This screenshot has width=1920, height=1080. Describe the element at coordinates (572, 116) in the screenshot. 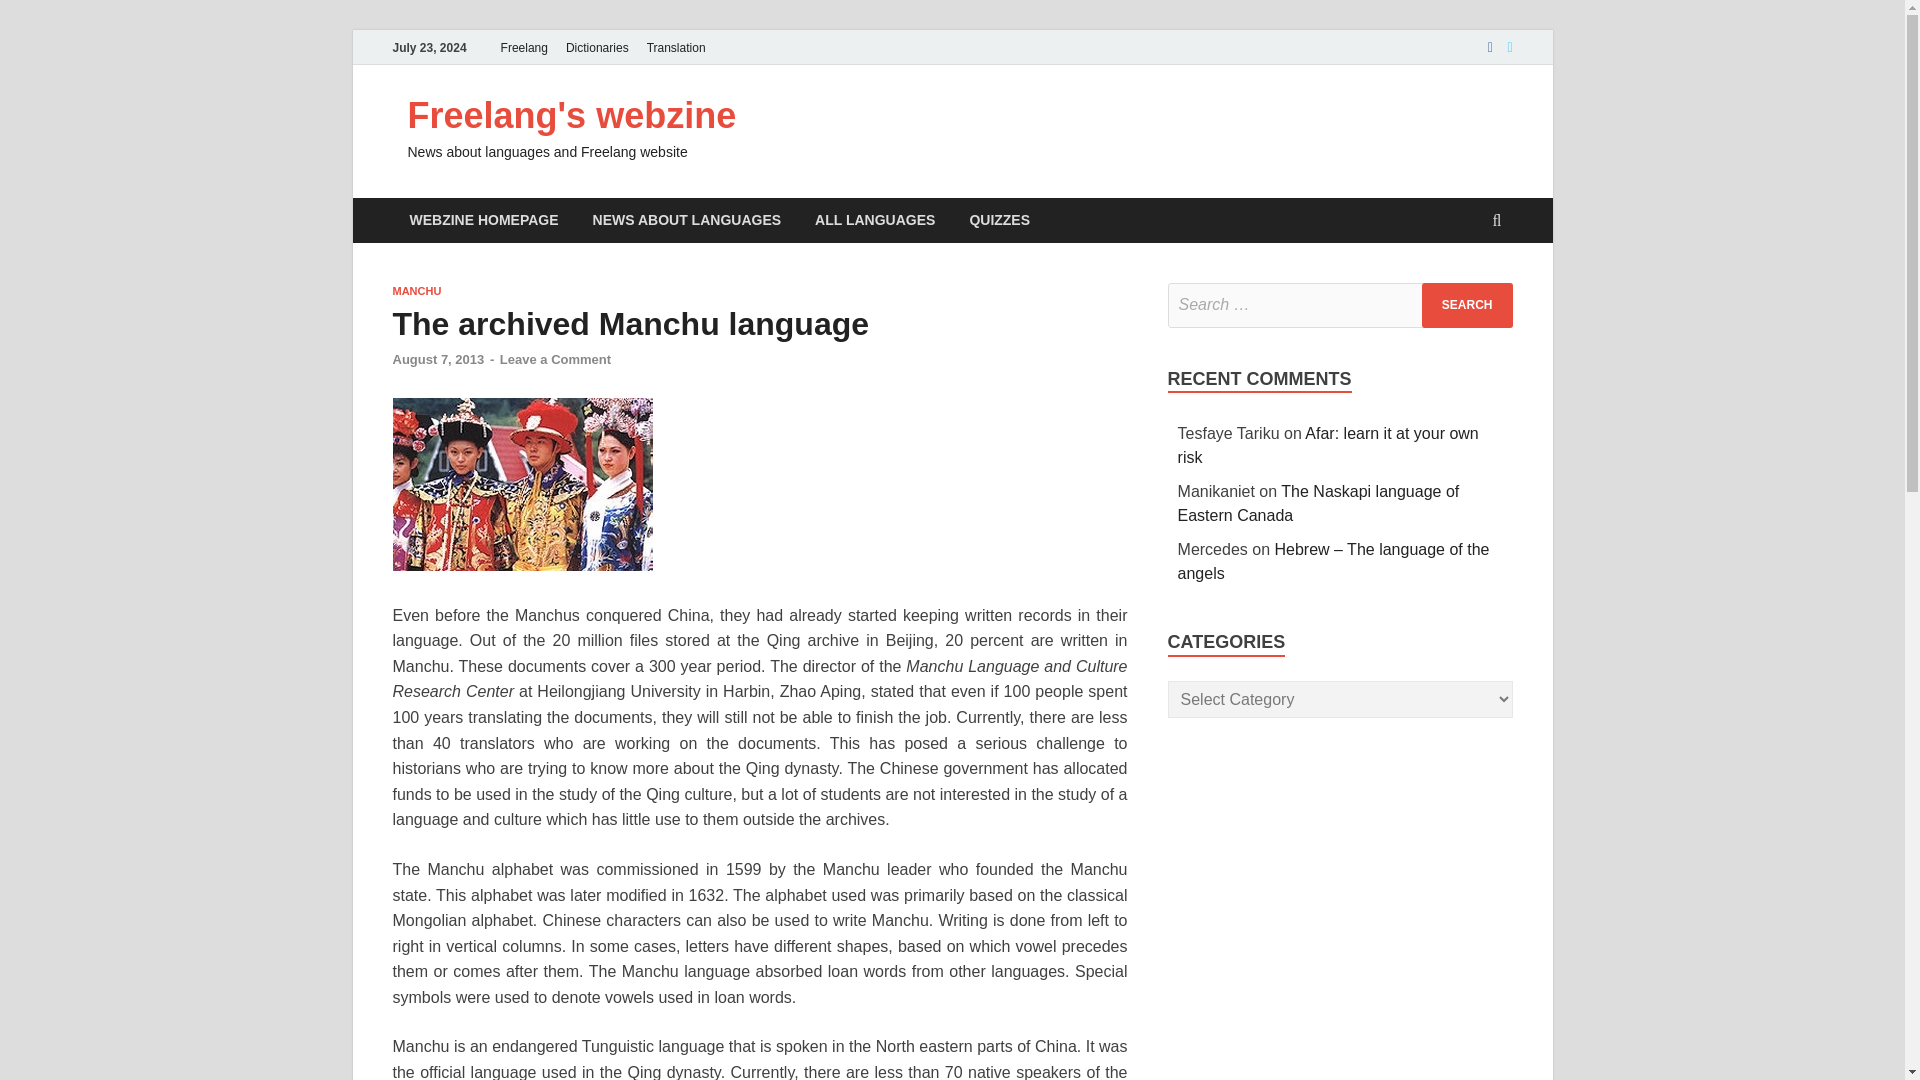

I see `Freelang's webzine` at that location.